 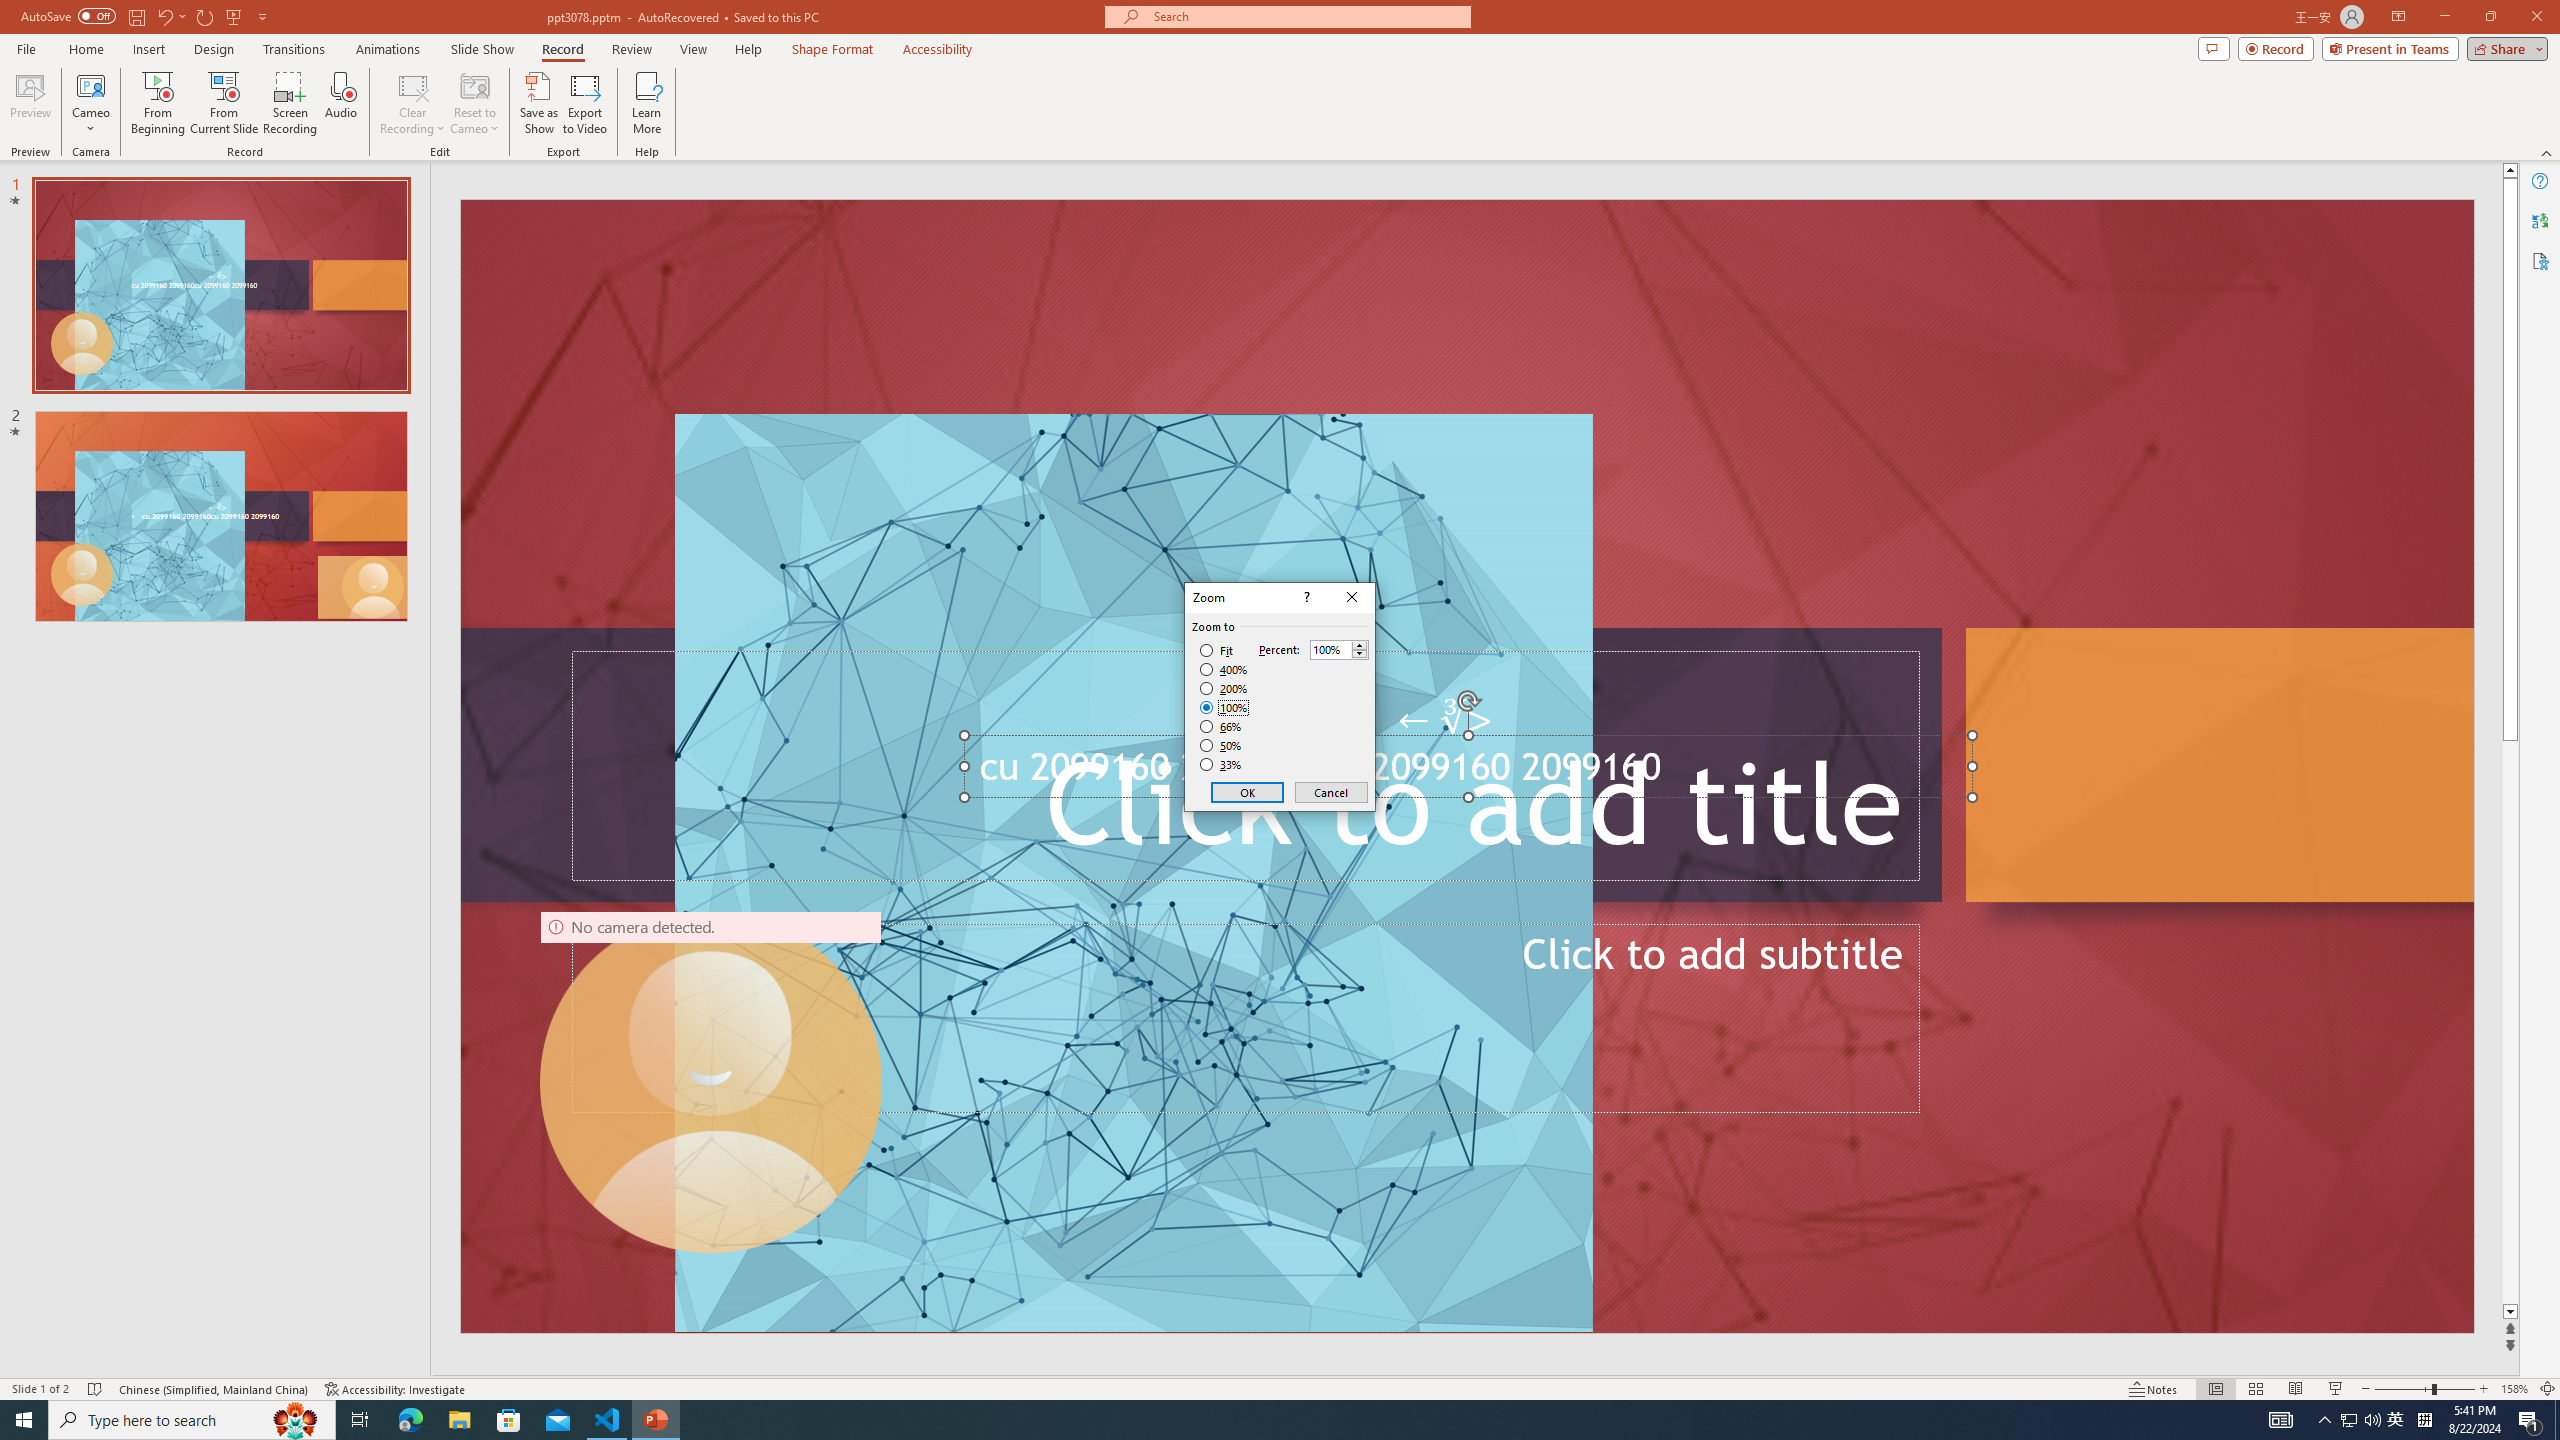 I want to click on 200%, so click(x=1224, y=688).